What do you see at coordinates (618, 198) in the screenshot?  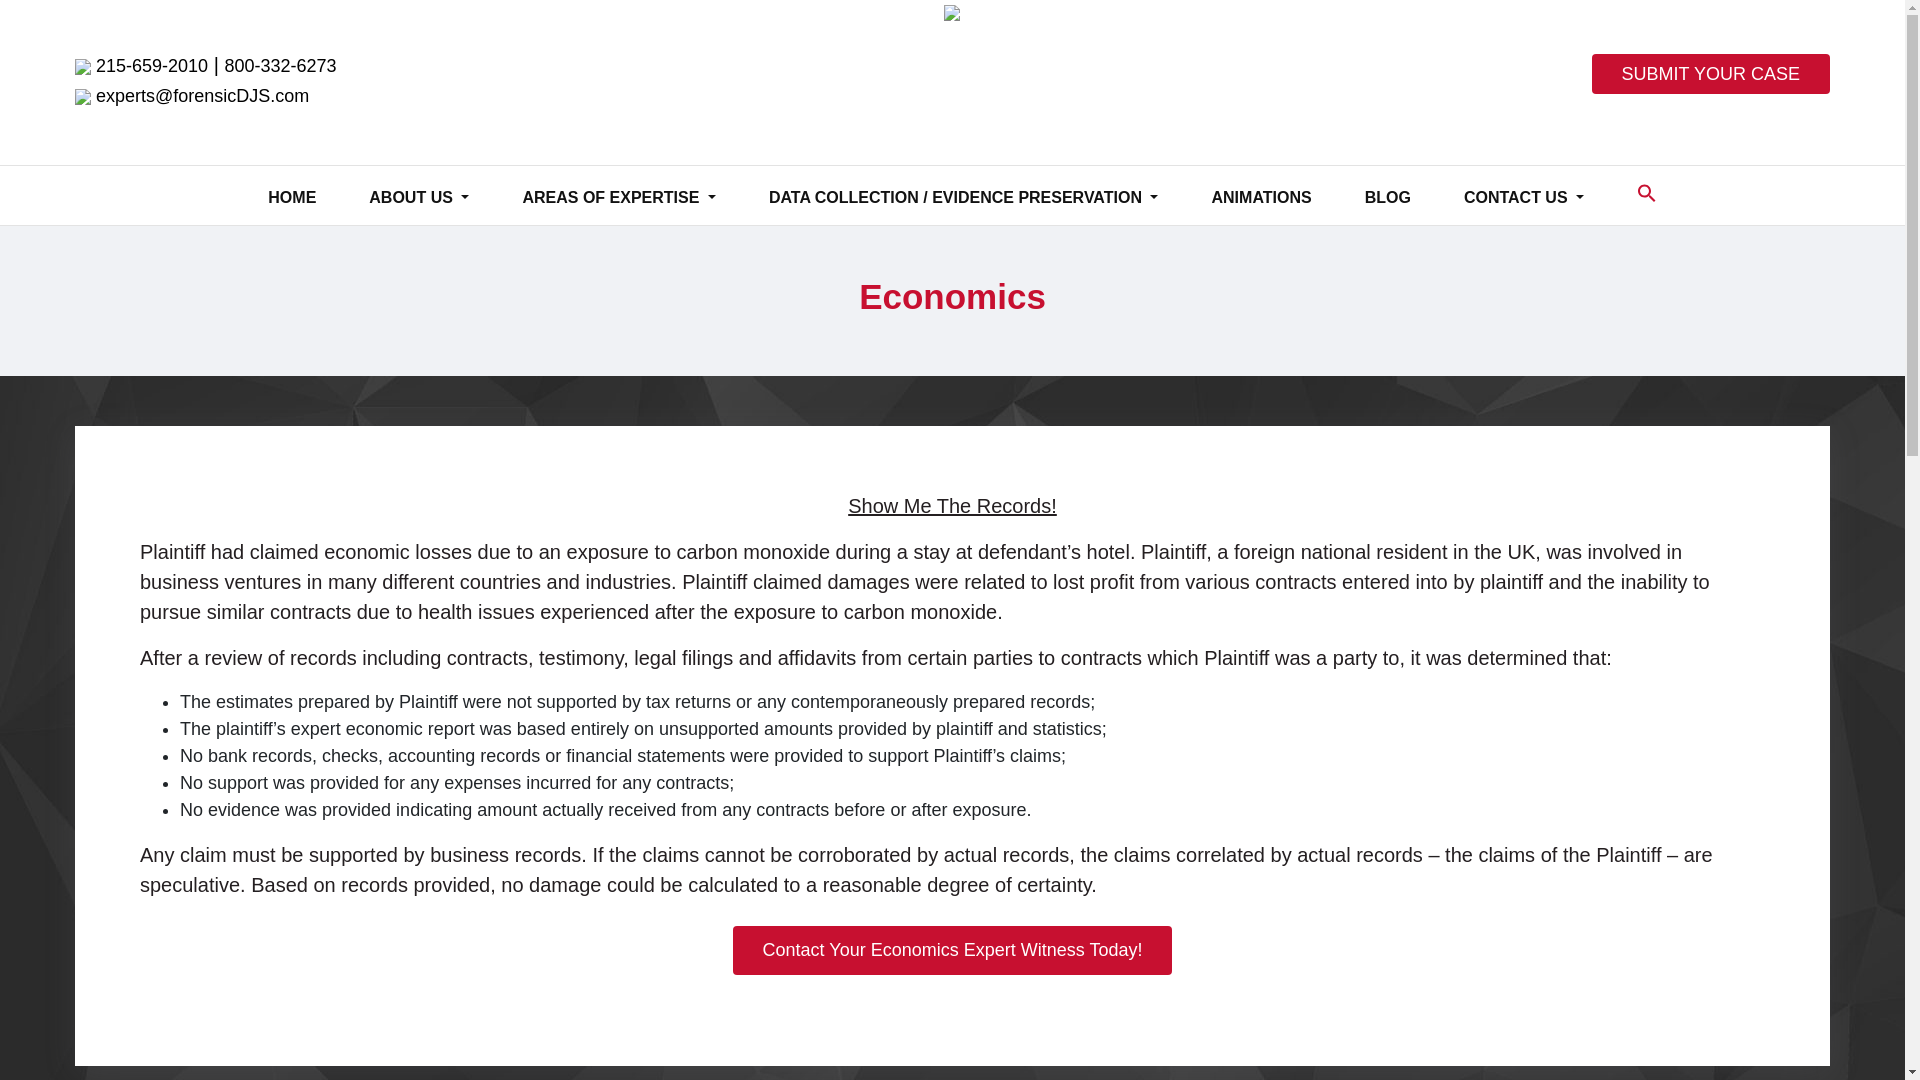 I see `AREAS OF EXPERTISE` at bounding box center [618, 198].